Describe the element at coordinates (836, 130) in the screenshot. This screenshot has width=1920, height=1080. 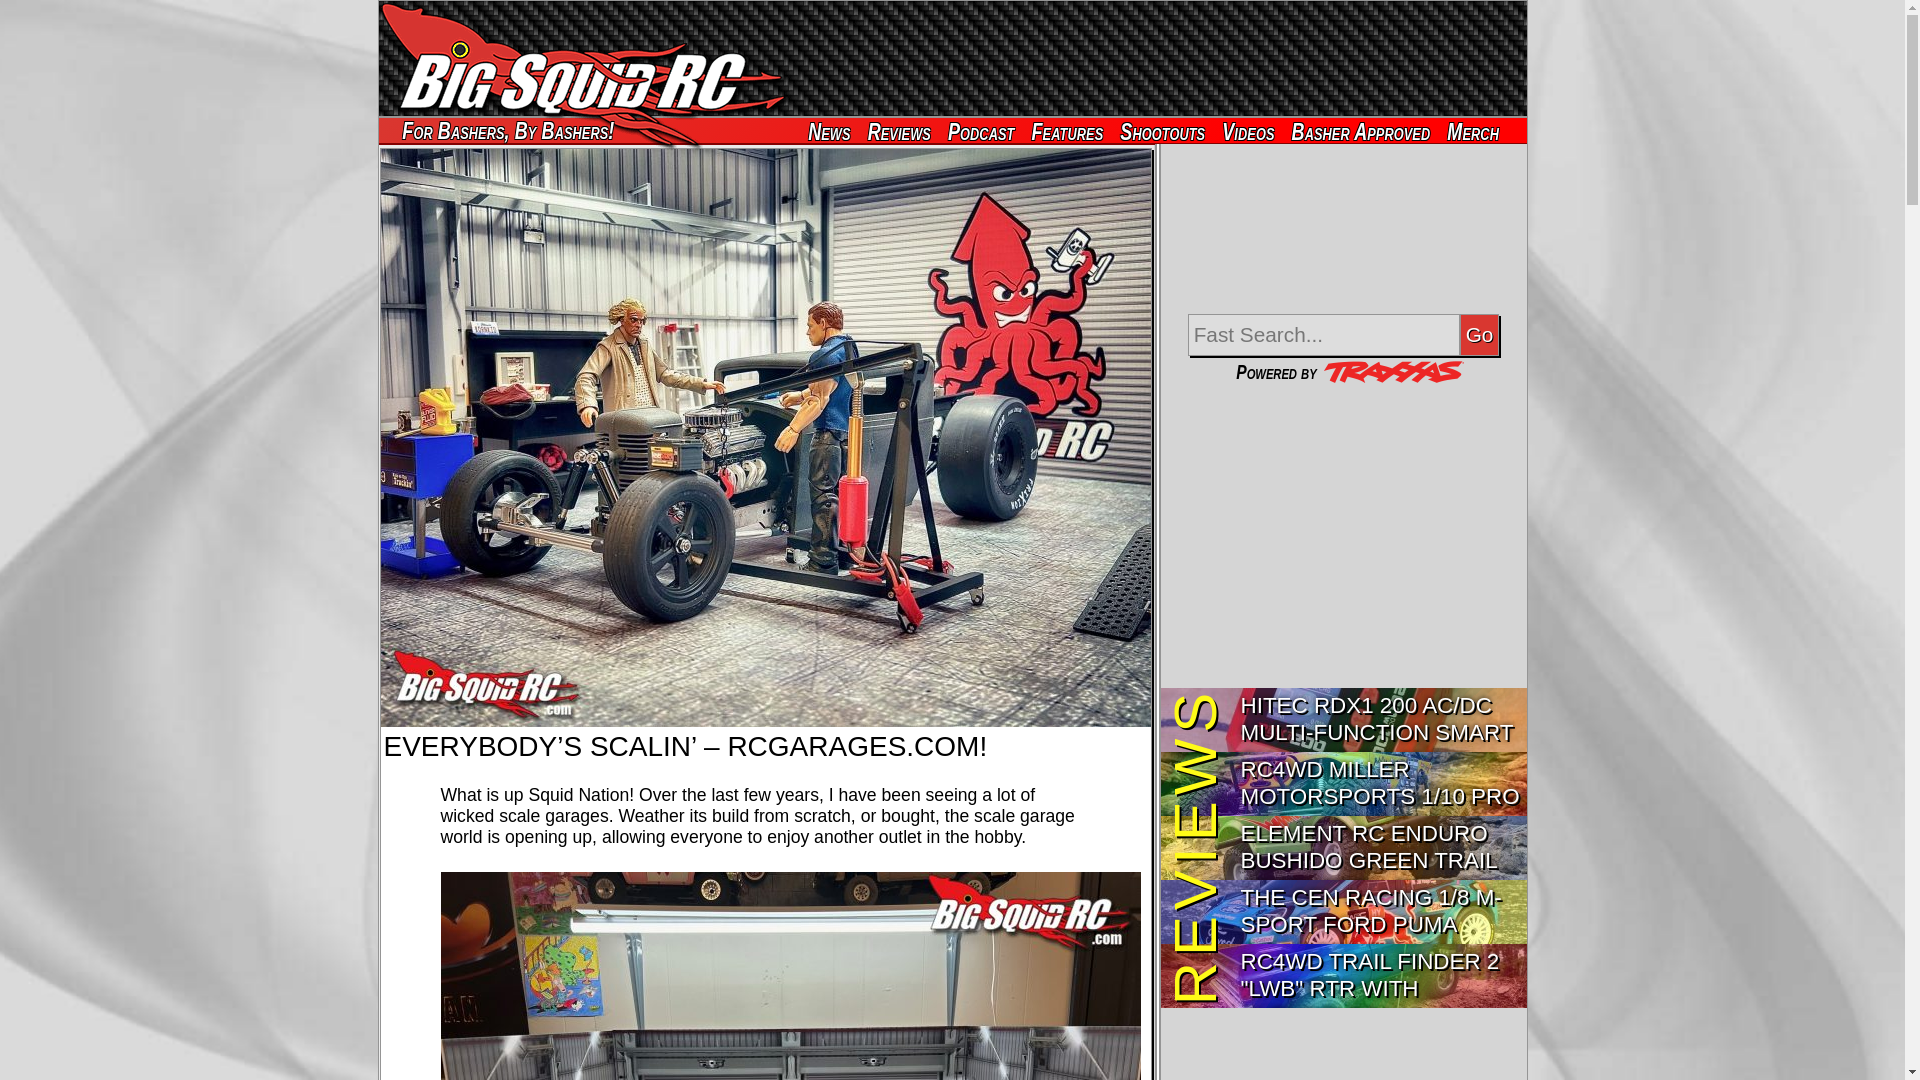
I see `News` at that location.